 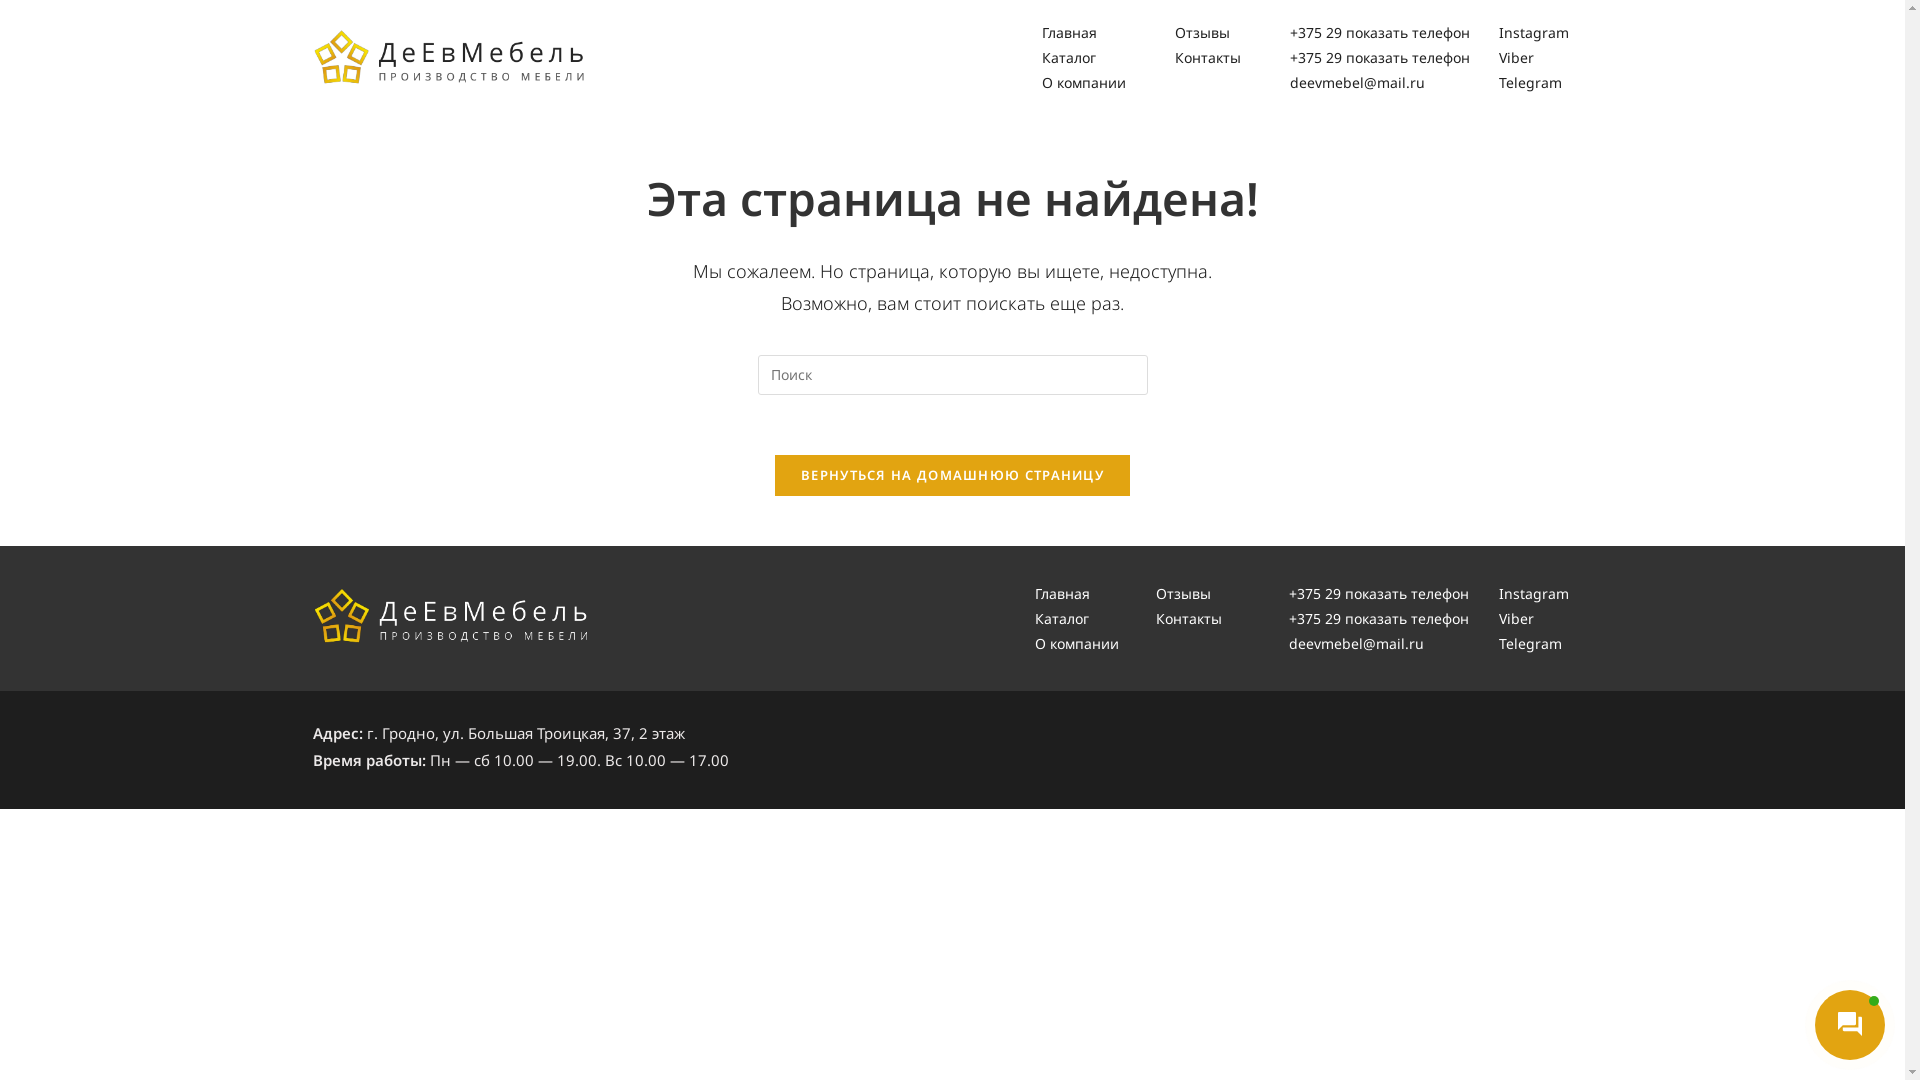 I want to click on Telegram, so click(x=1533, y=644).